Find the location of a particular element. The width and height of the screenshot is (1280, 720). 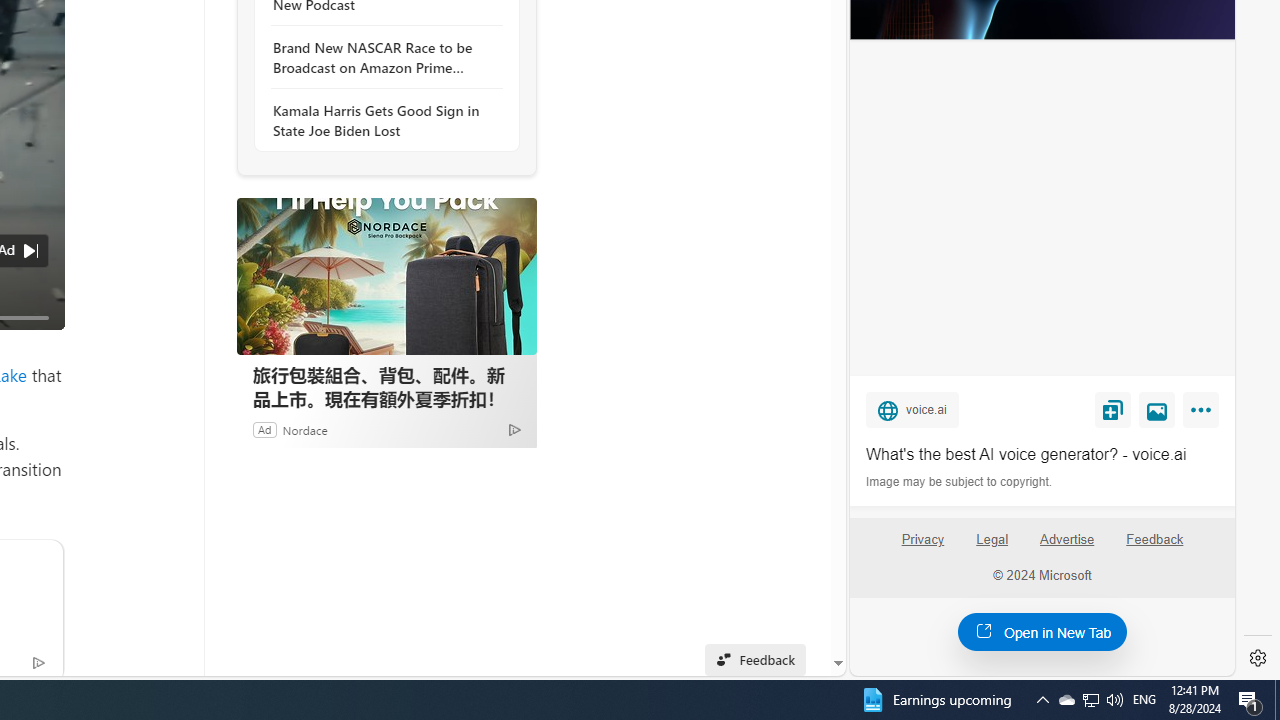

Feedback is located at coordinates (1155, 540).